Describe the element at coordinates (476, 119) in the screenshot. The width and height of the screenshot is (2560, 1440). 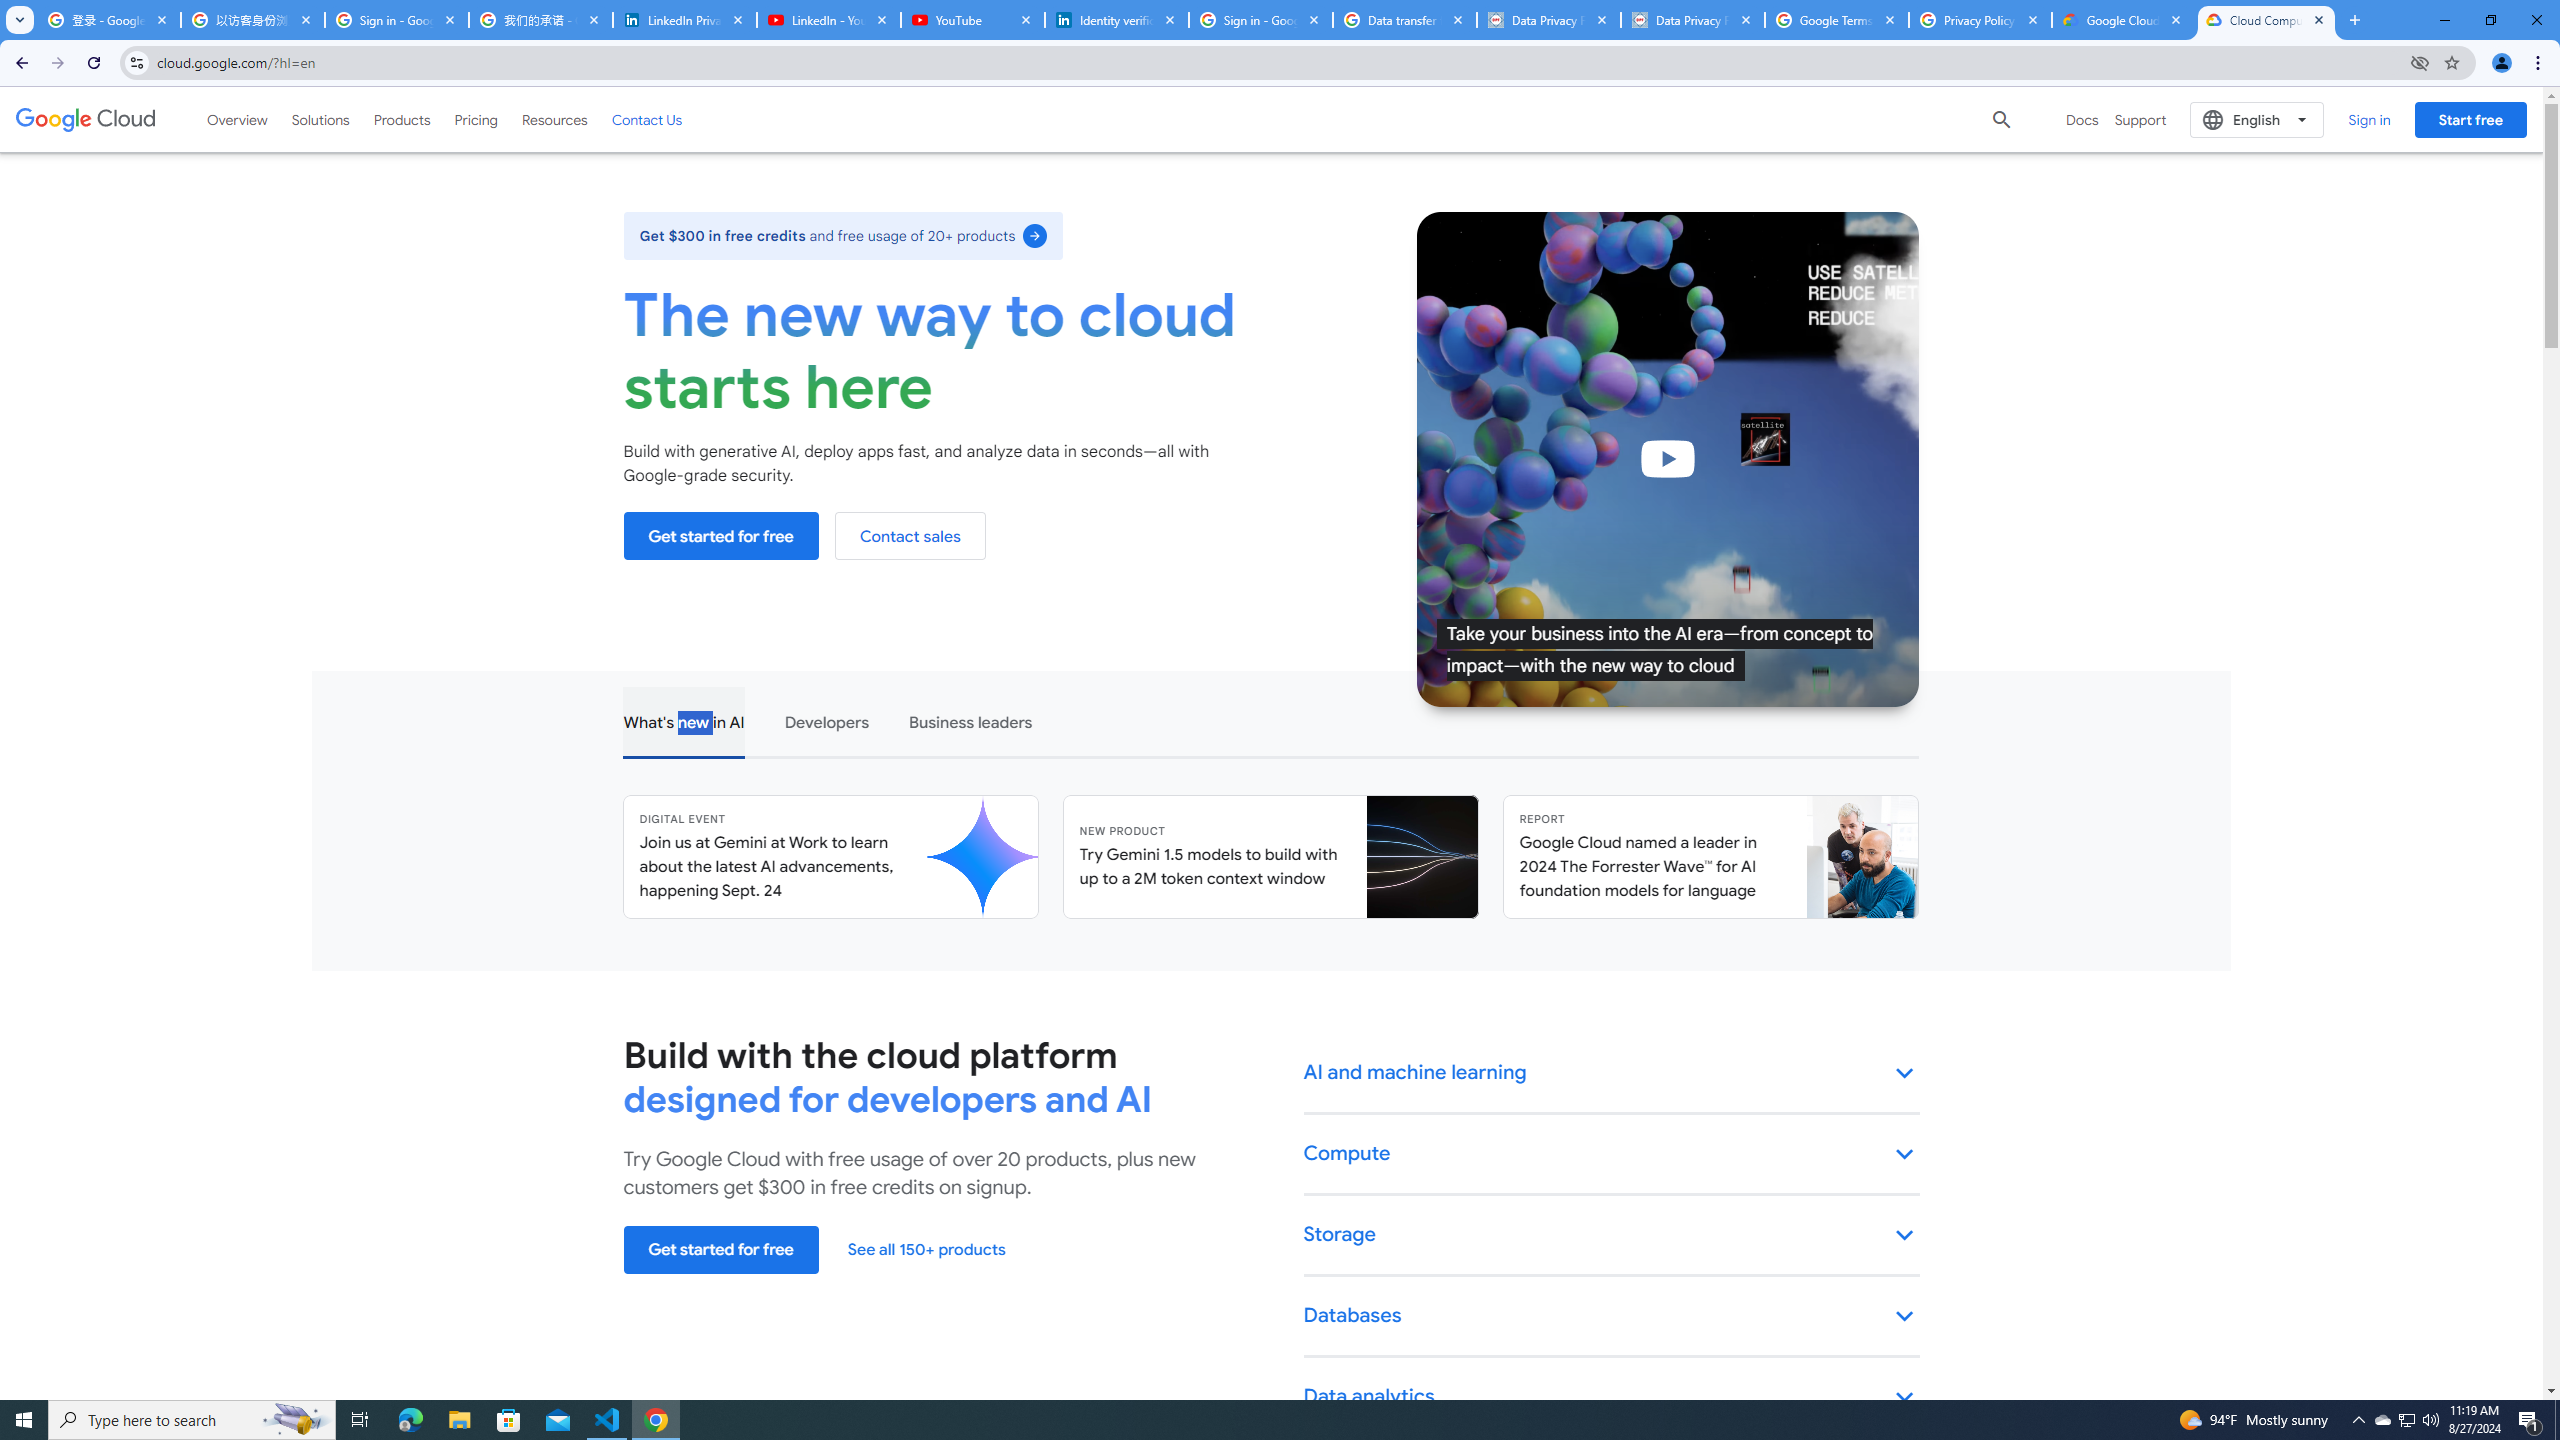
I see `Pricing` at that location.